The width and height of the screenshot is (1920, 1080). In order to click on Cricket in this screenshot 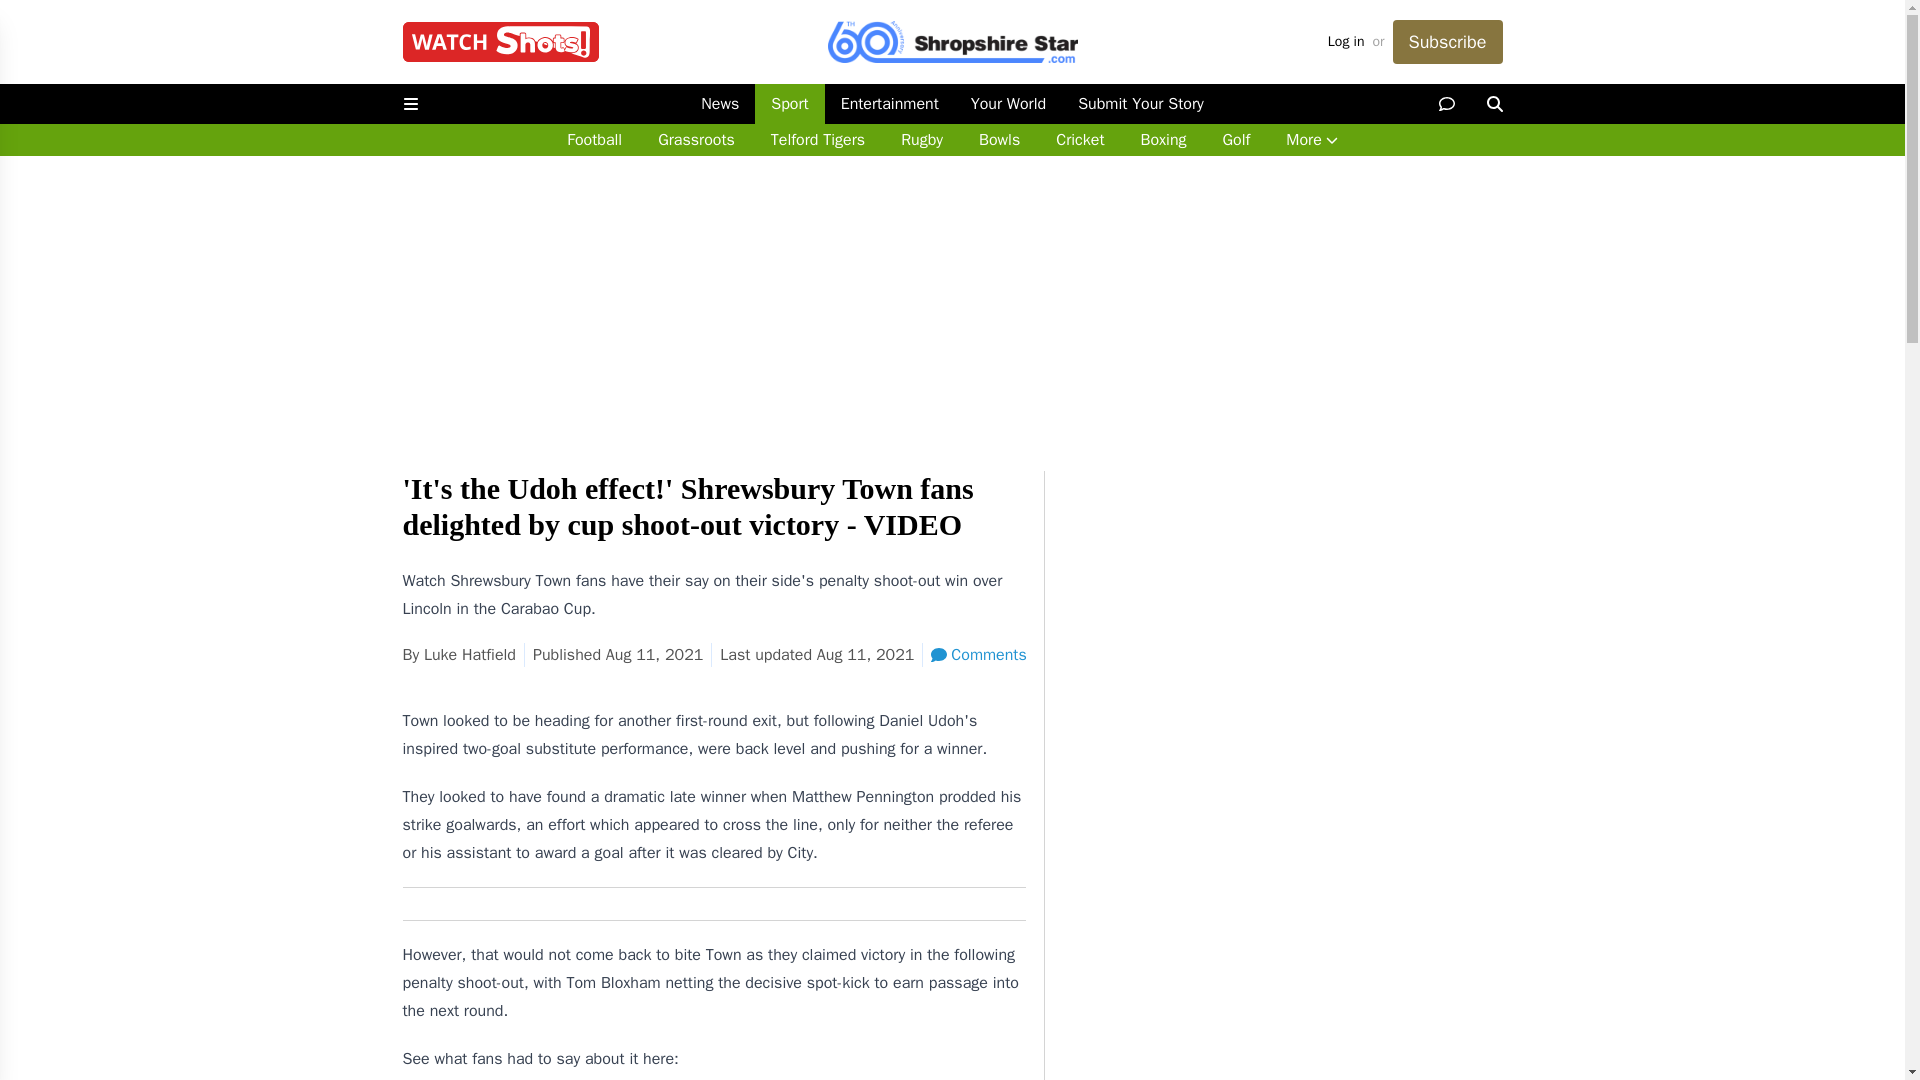, I will do `click(1080, 140)`.